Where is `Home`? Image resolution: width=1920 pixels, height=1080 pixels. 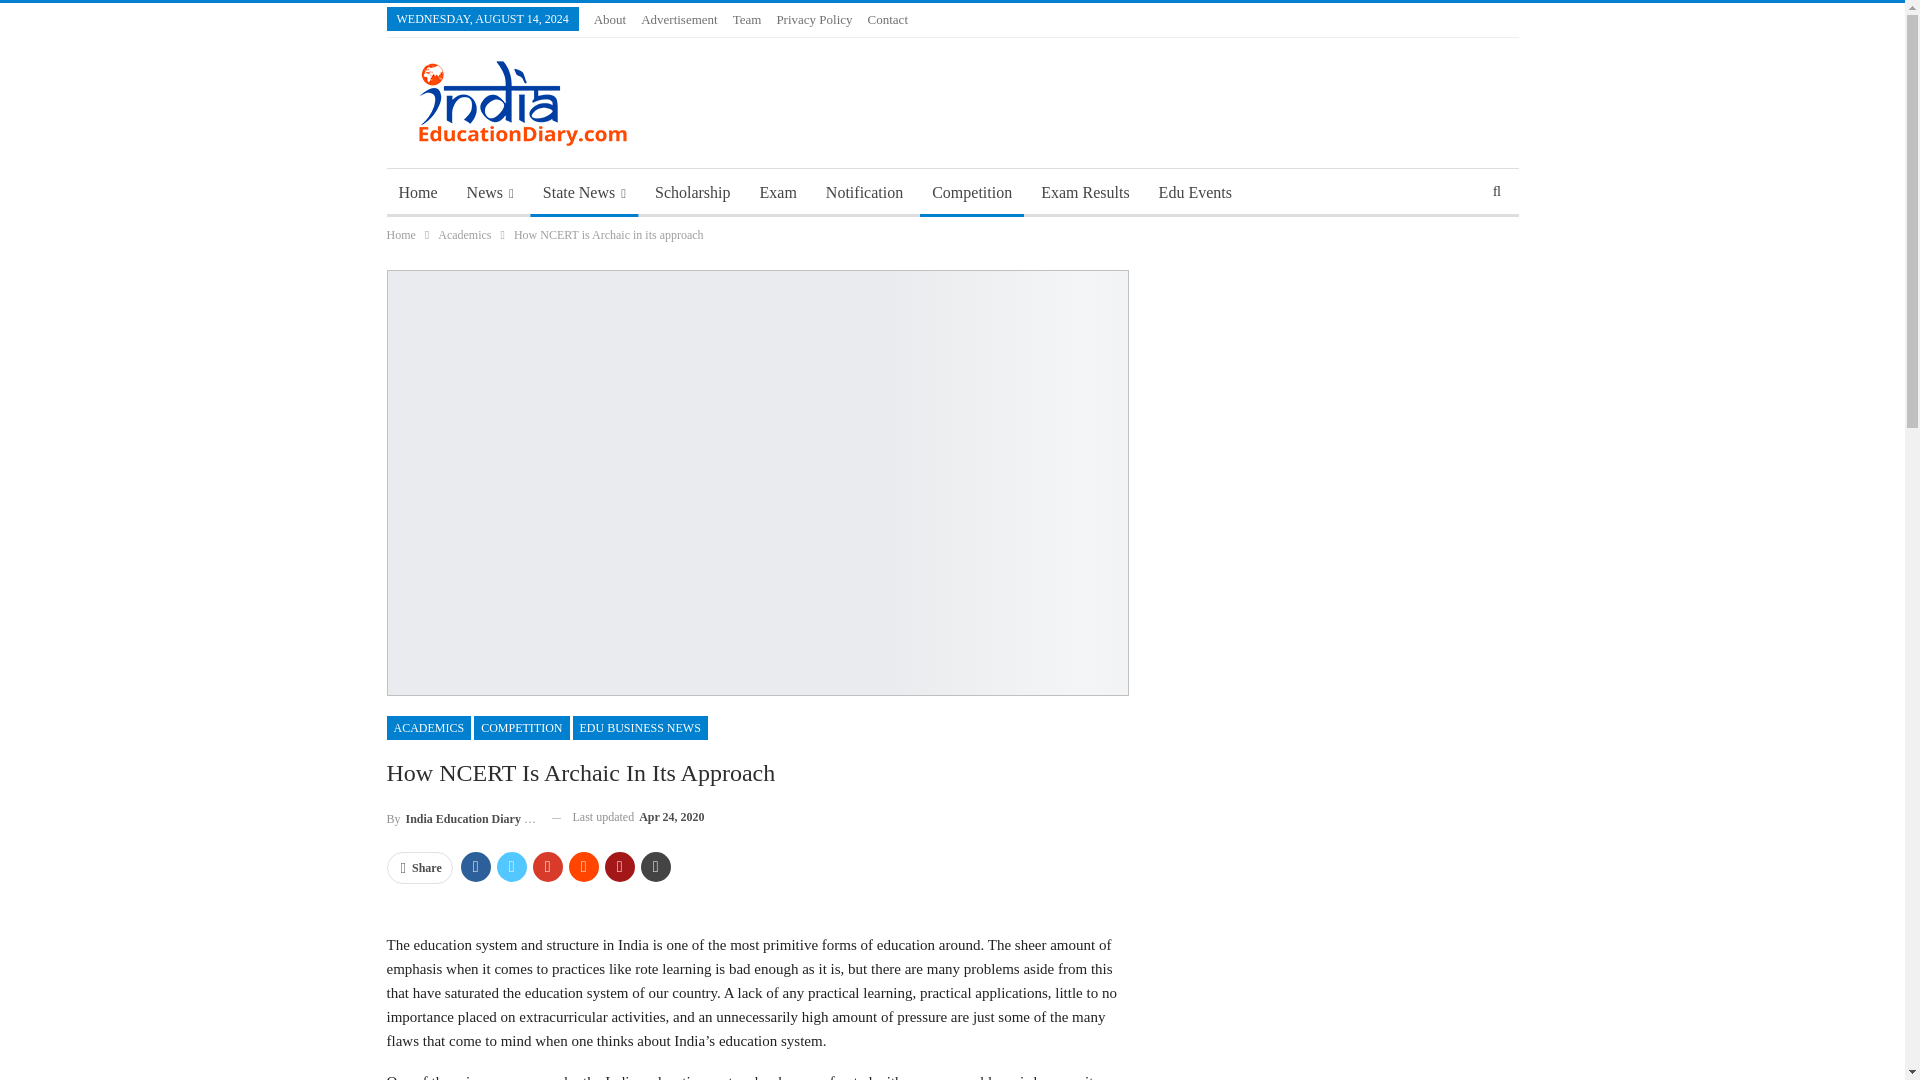
Home is located at coordinates (417, 192).